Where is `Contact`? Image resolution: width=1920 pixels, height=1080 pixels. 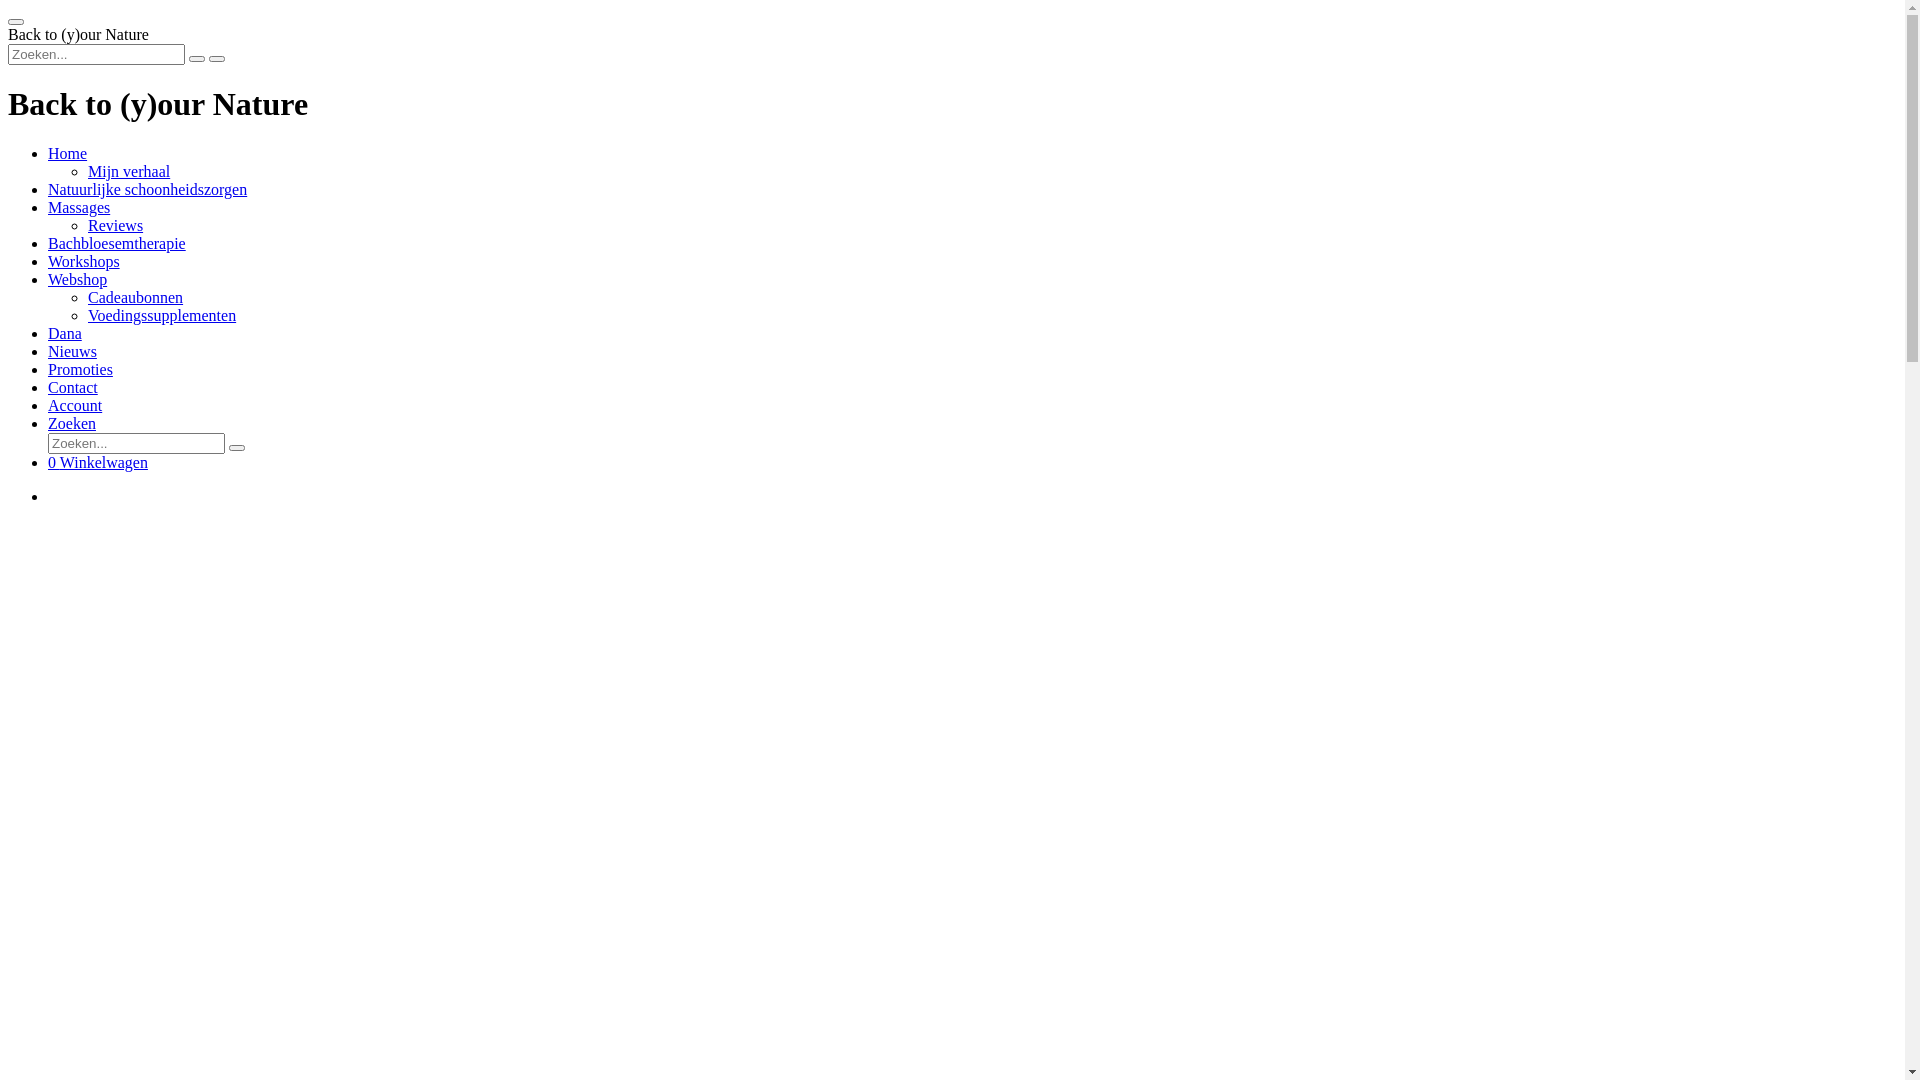 Contact is located at coordinates (73, 388).